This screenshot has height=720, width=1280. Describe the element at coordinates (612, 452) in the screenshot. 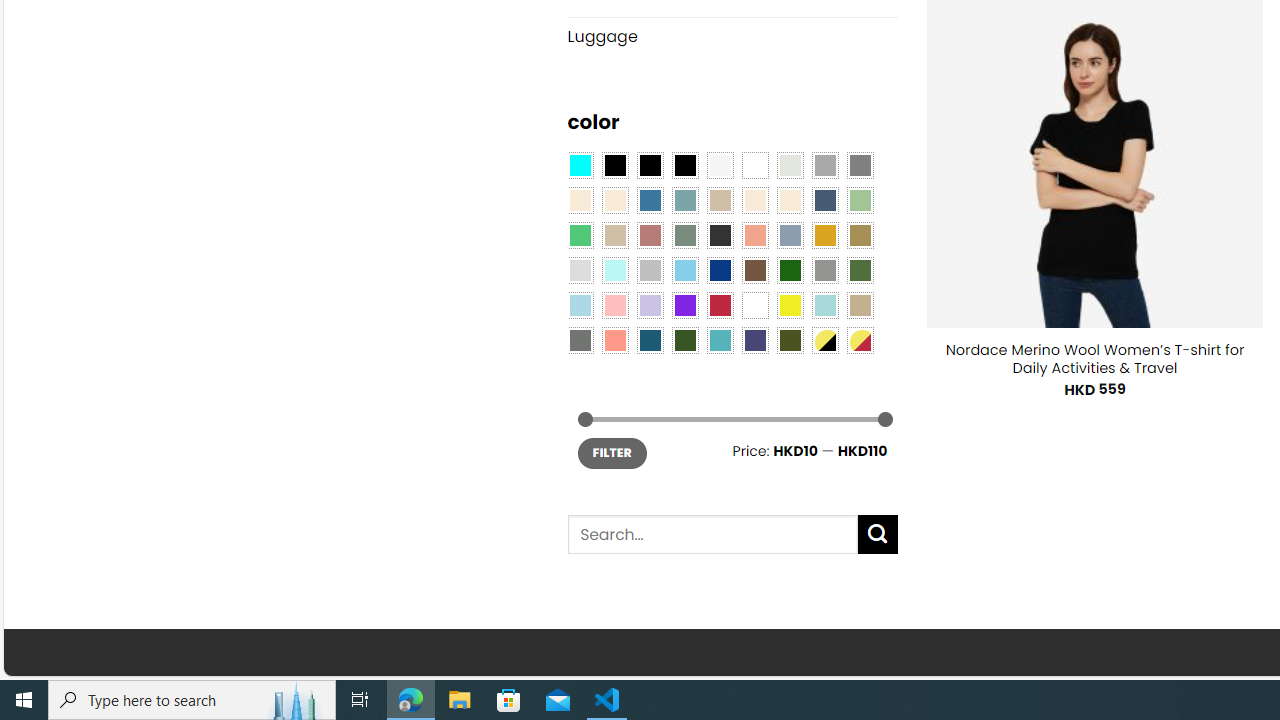

I see `FILTER` at that location.